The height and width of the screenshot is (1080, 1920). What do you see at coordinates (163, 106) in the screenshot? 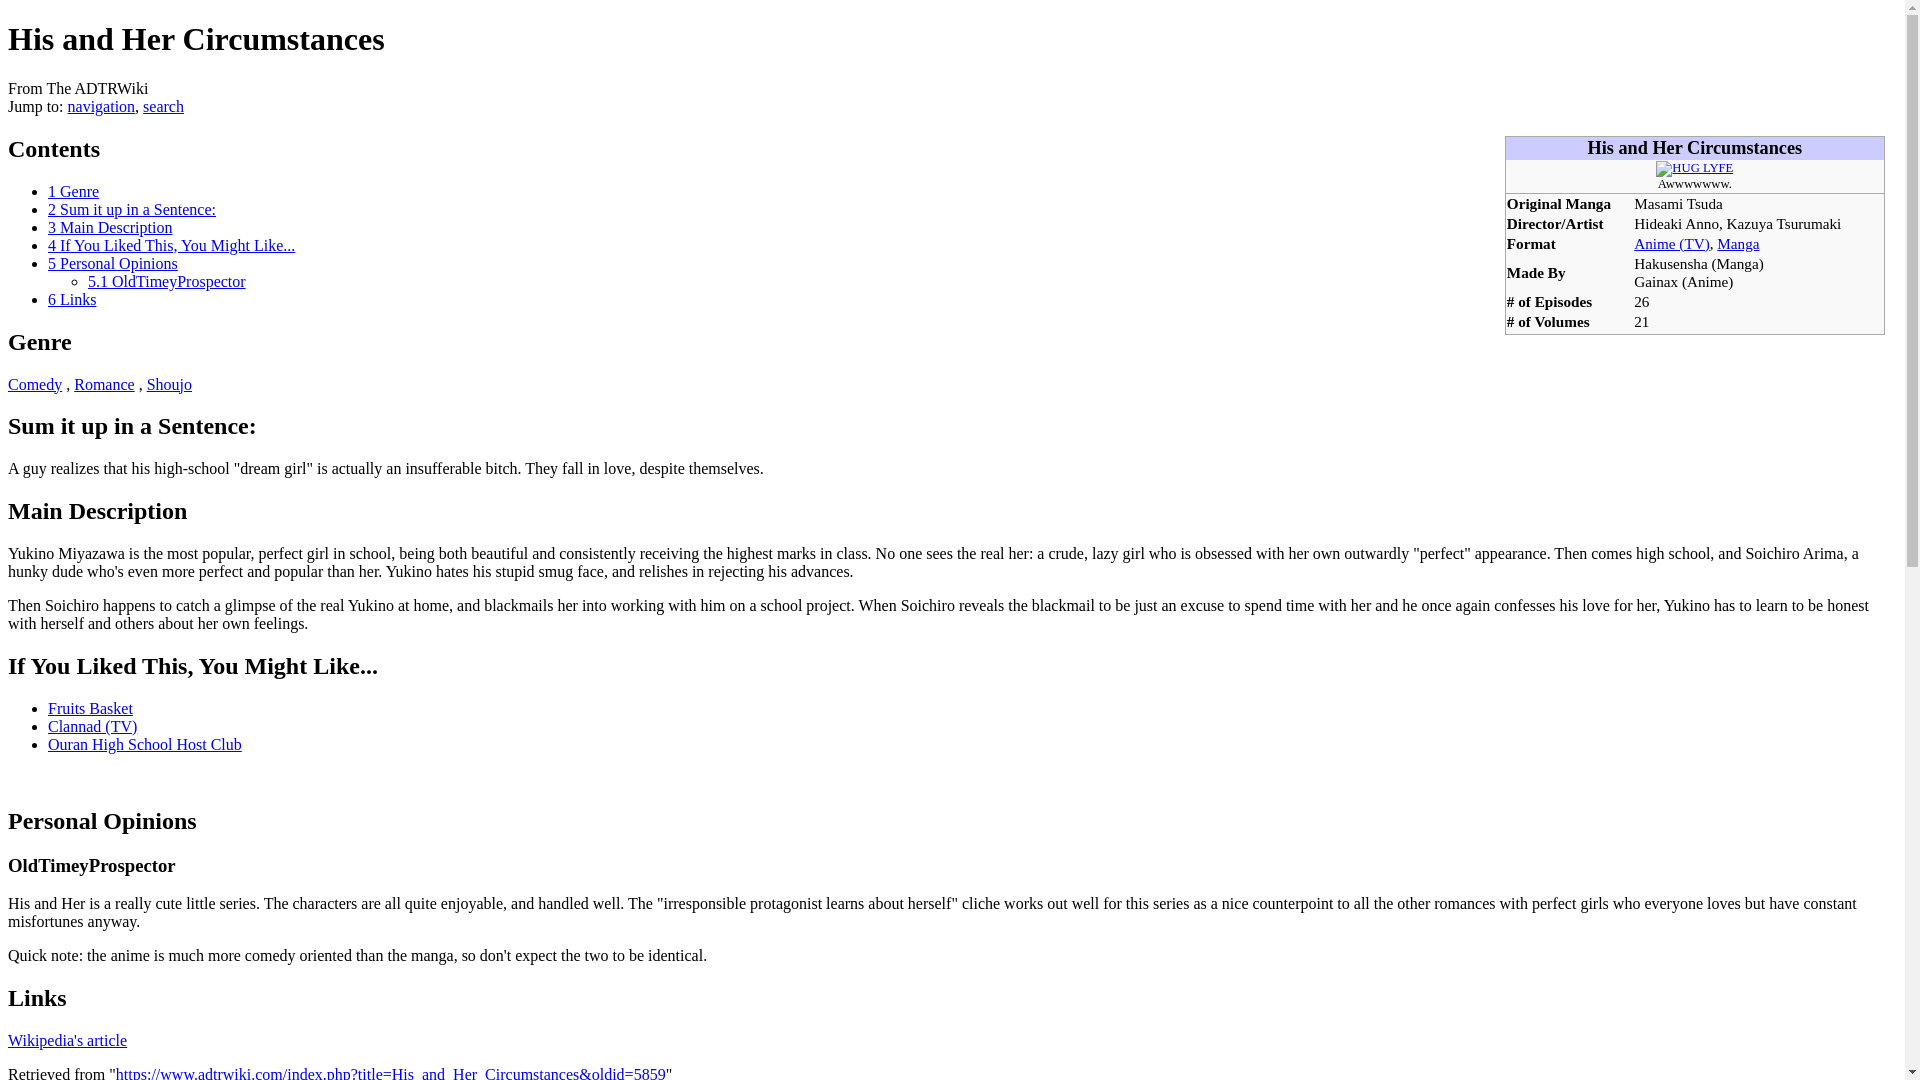
I see `search` at bounding box center [163, 106].